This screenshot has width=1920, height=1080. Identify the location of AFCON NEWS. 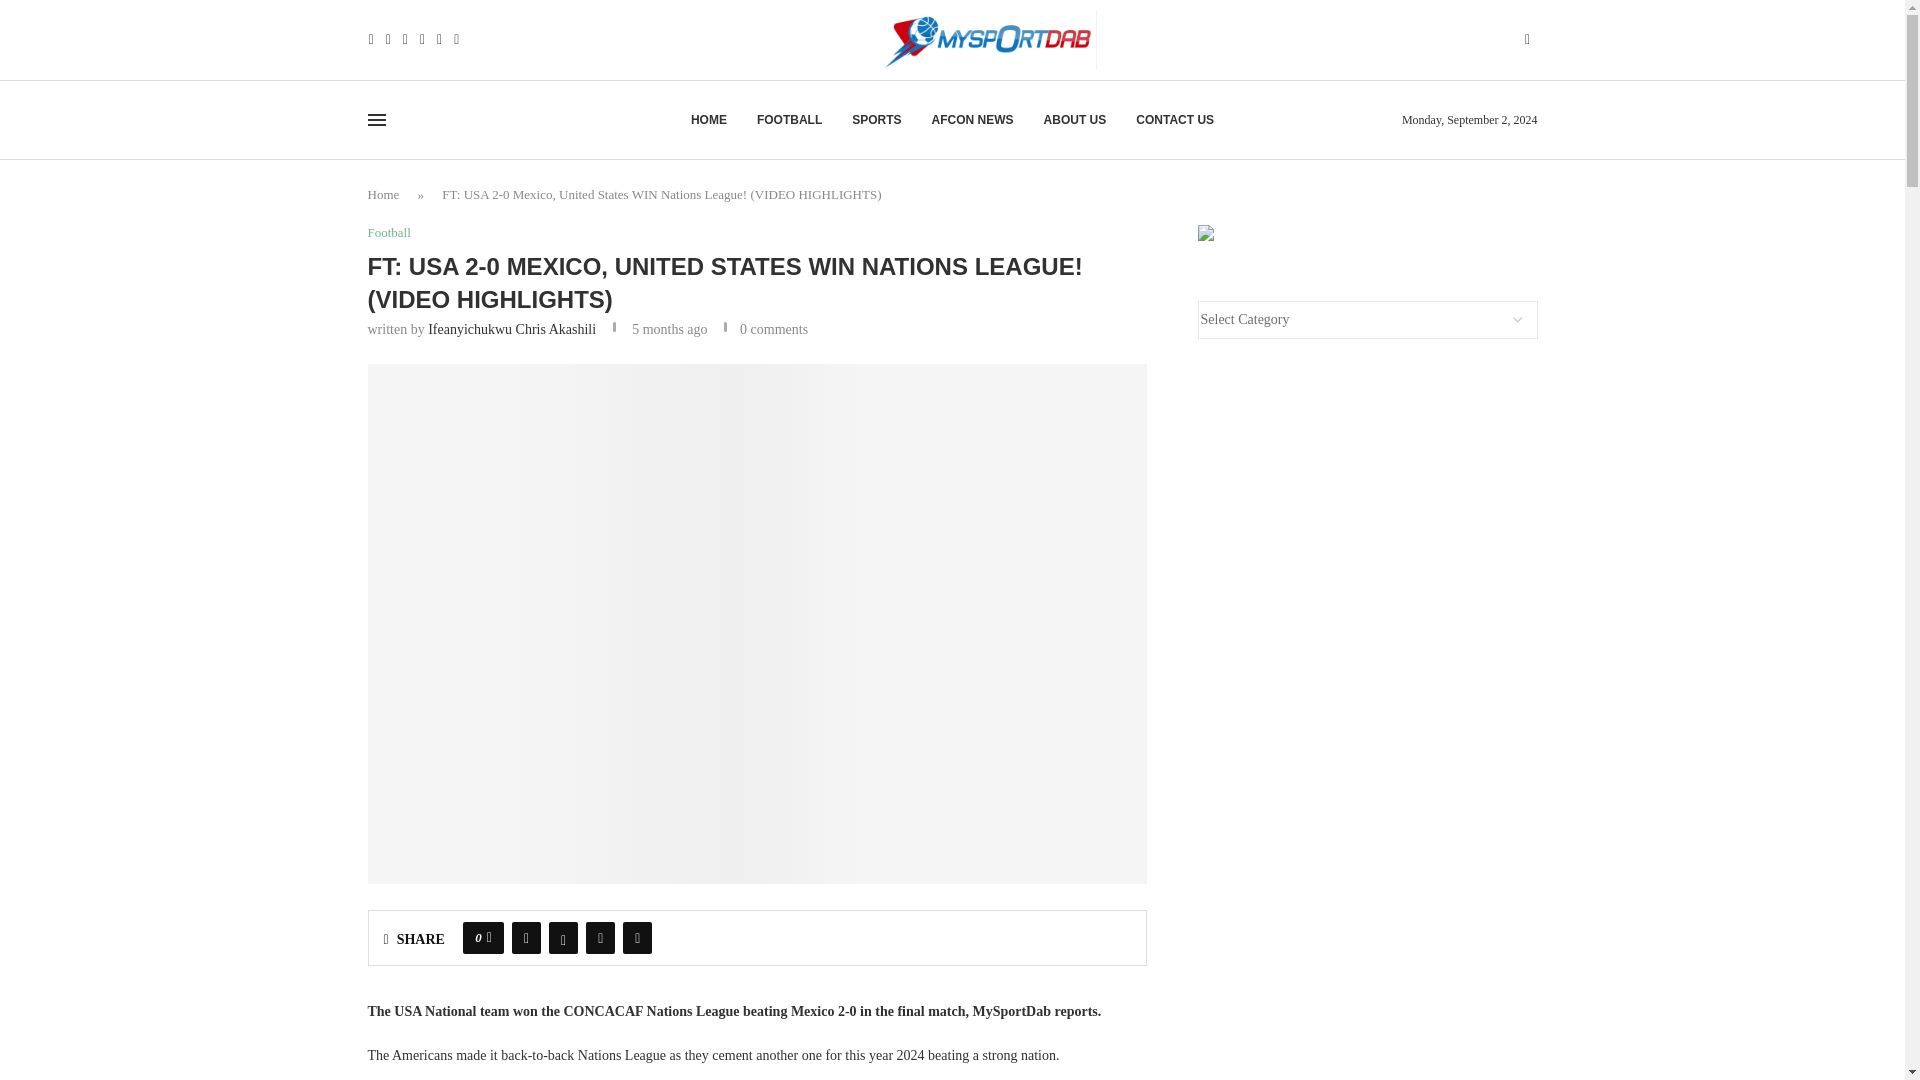
(972, 120).